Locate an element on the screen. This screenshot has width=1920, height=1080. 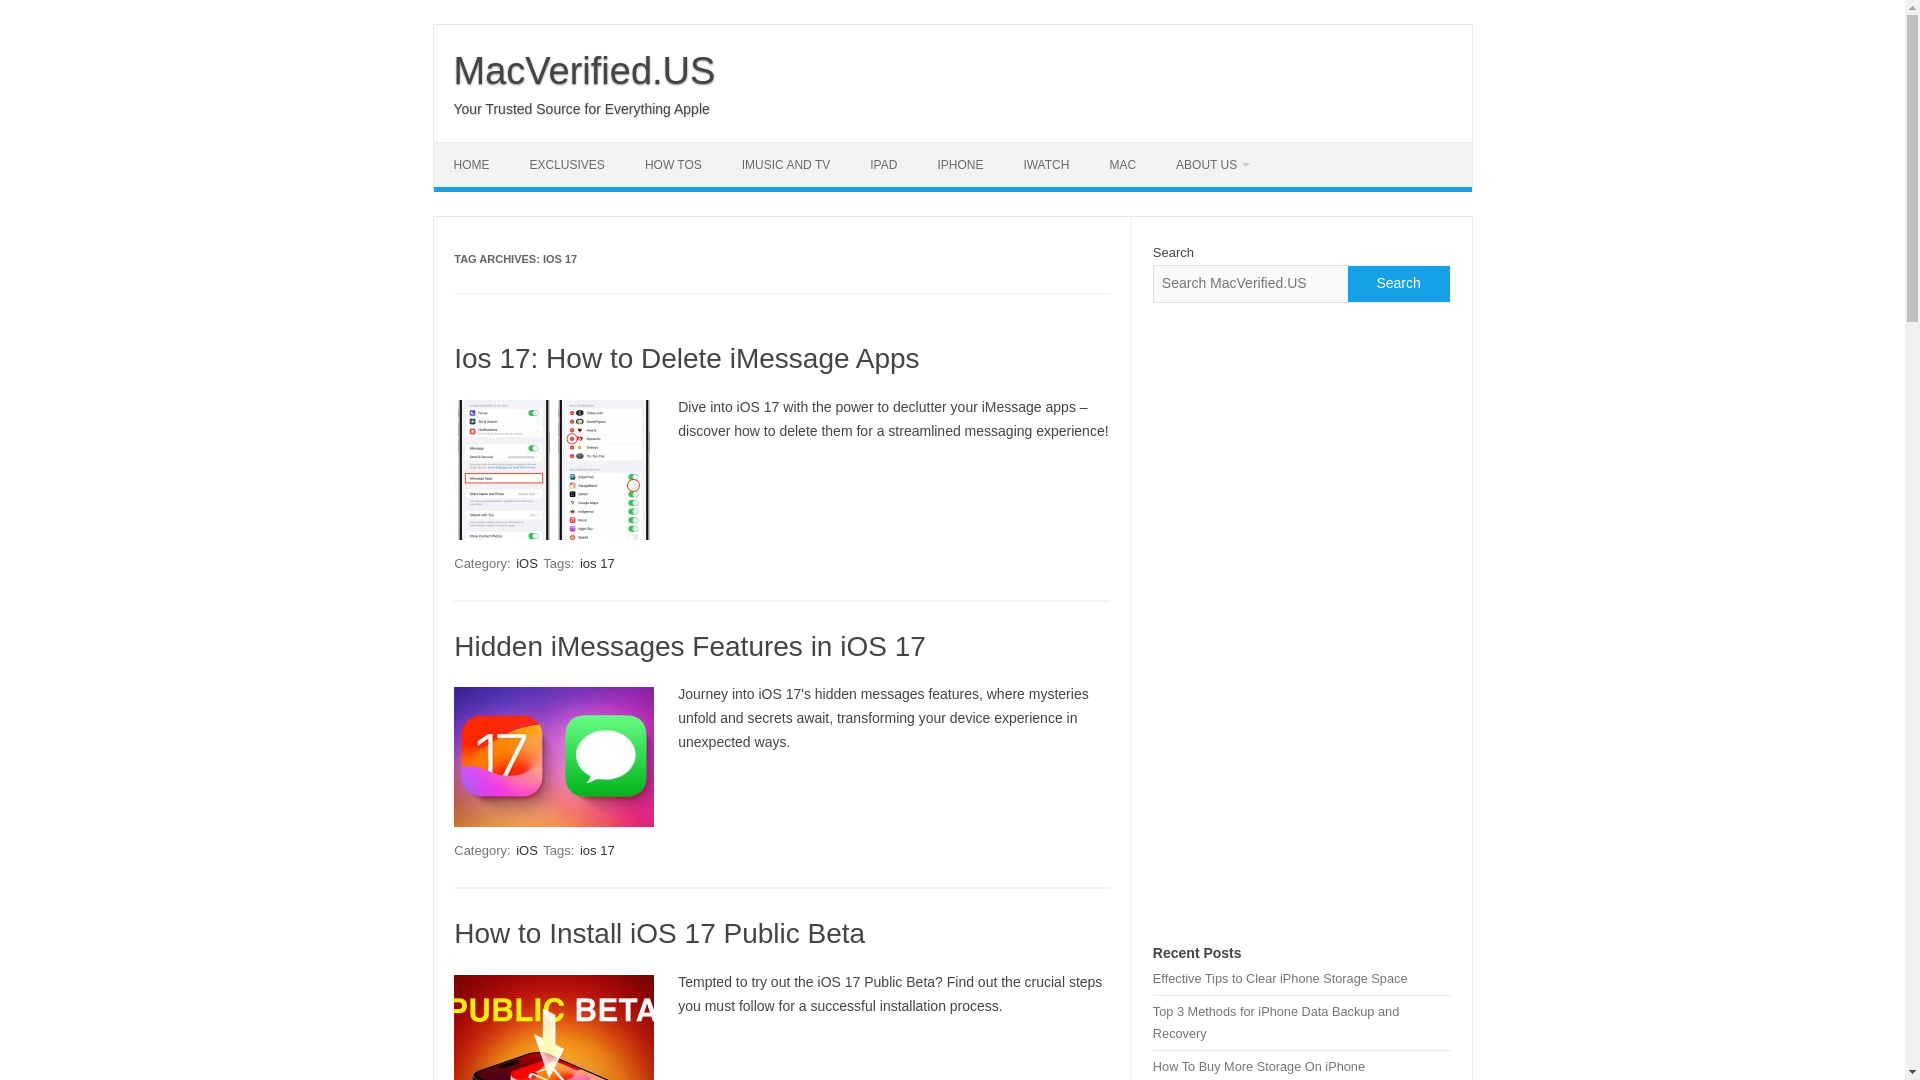
EXCLUSIVES is located at coordinates (568, 164).